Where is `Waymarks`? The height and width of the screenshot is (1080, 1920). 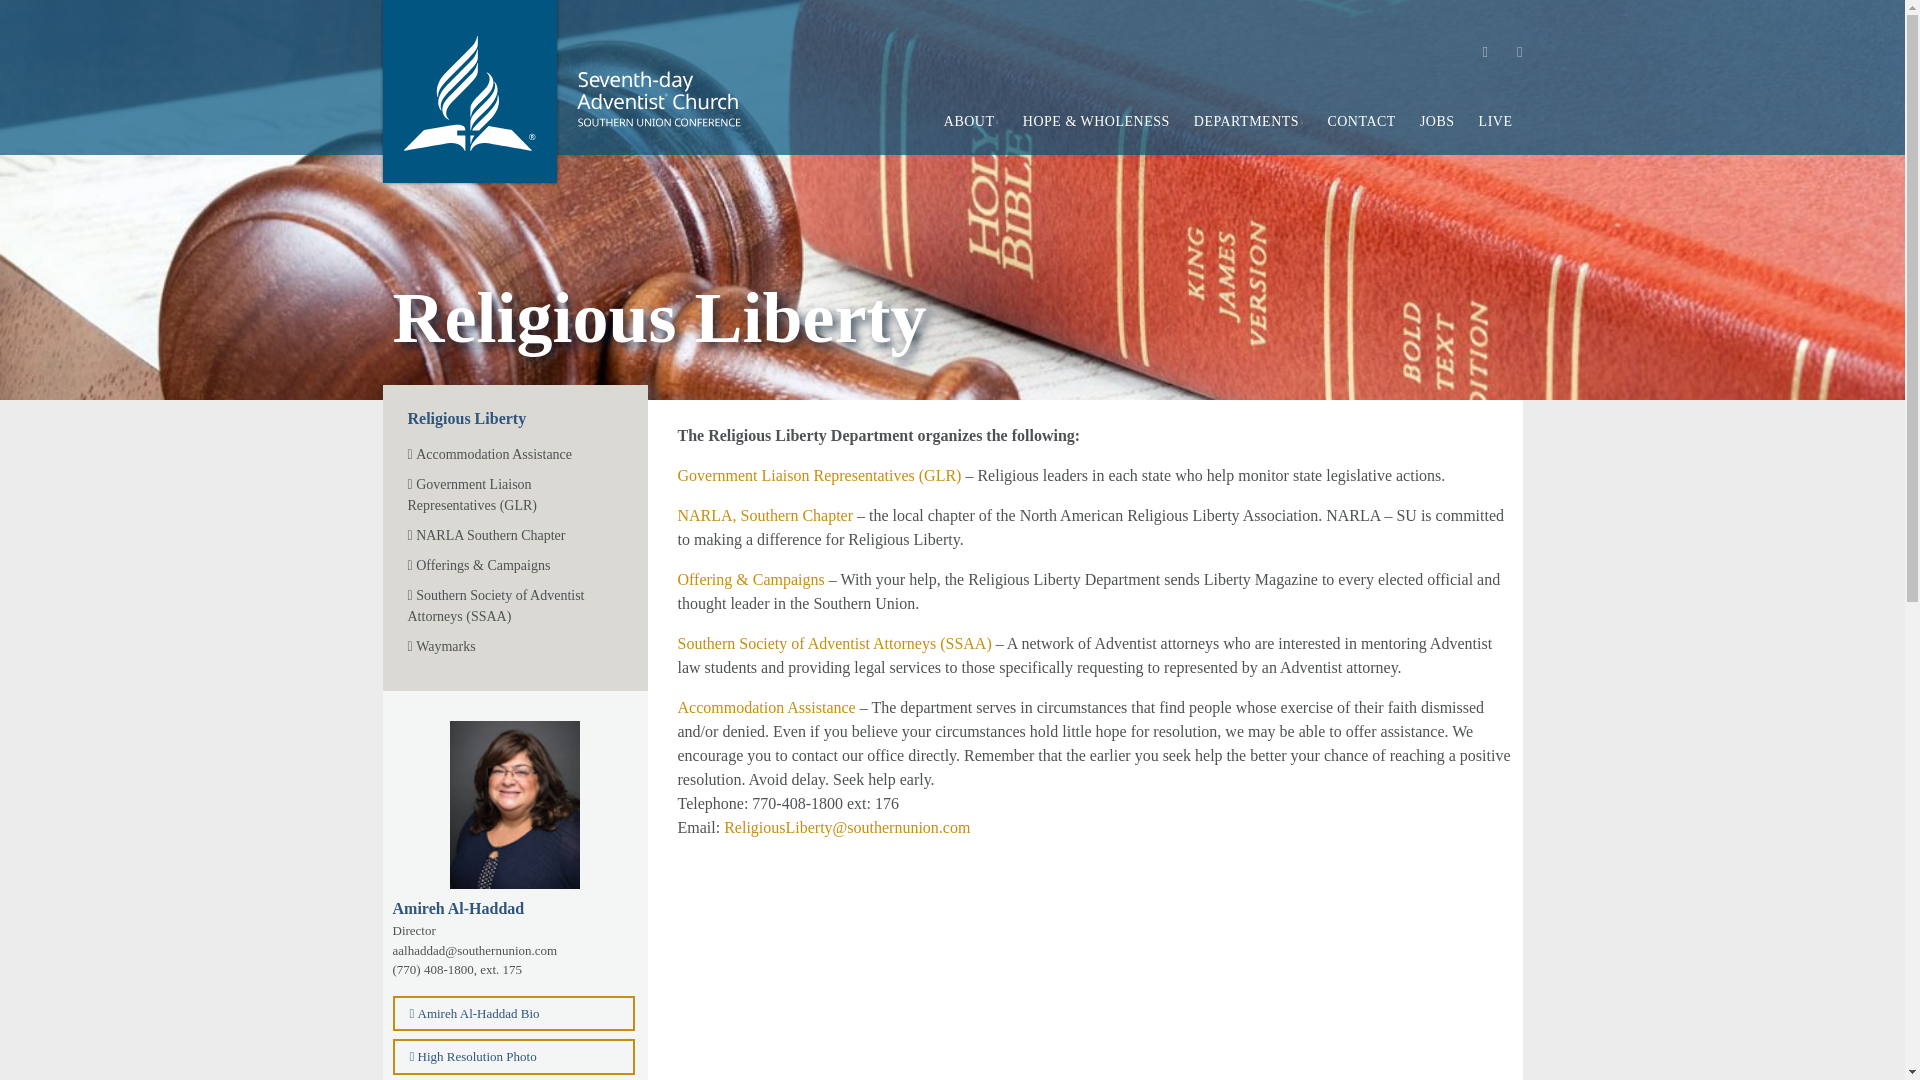 Waymarks is located at coordinates (514, 646).